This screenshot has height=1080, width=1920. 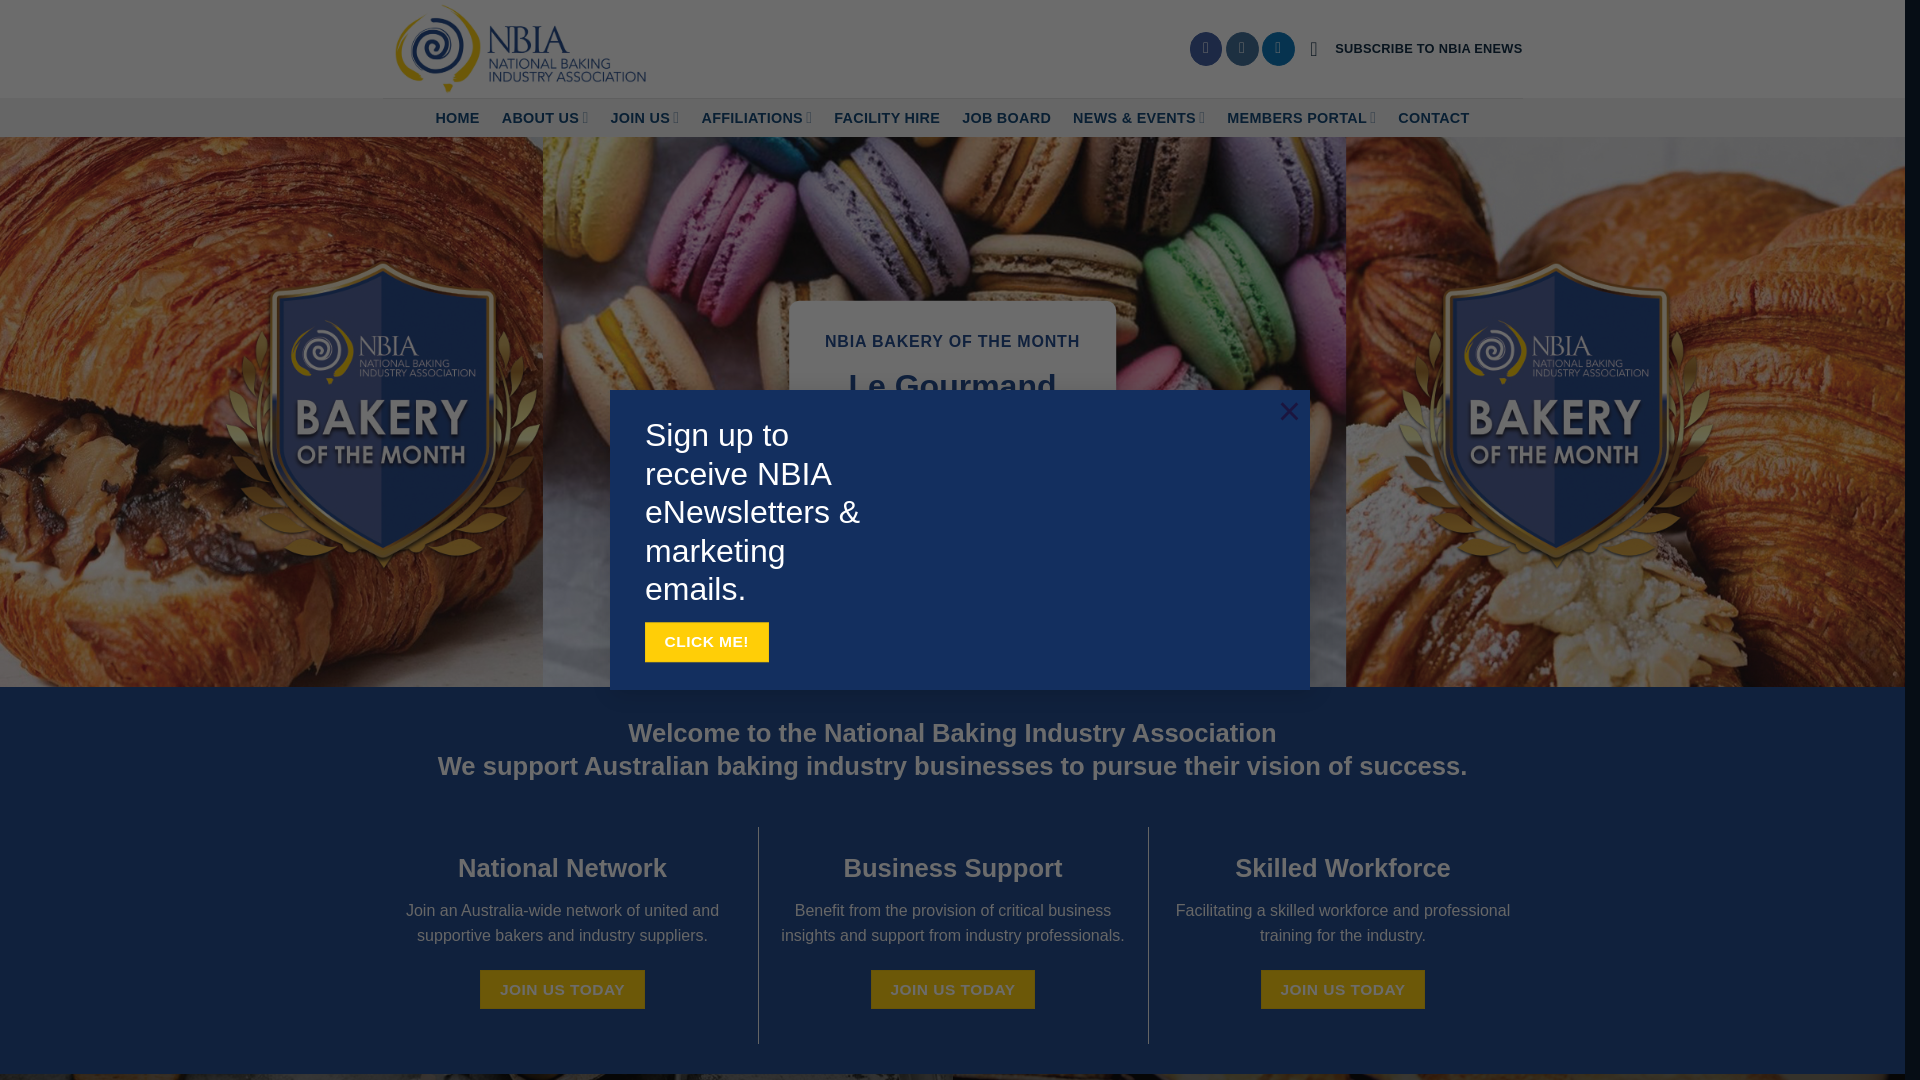 What do you see at coordinates (1416, 49) in the screenshot?
I see `SUBSCRIBE TO NBIA ENEWS` at bounding box center [1416, 49].